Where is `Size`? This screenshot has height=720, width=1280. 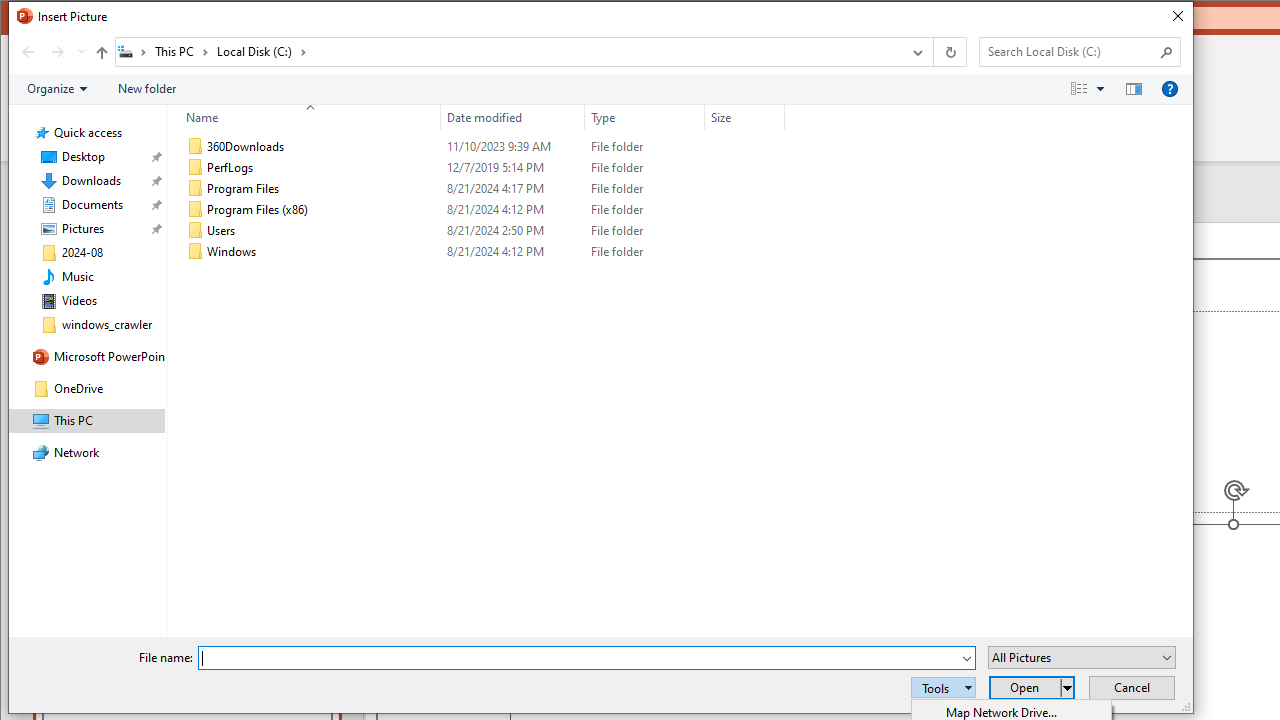 Size is located at coordinates (744, 252).